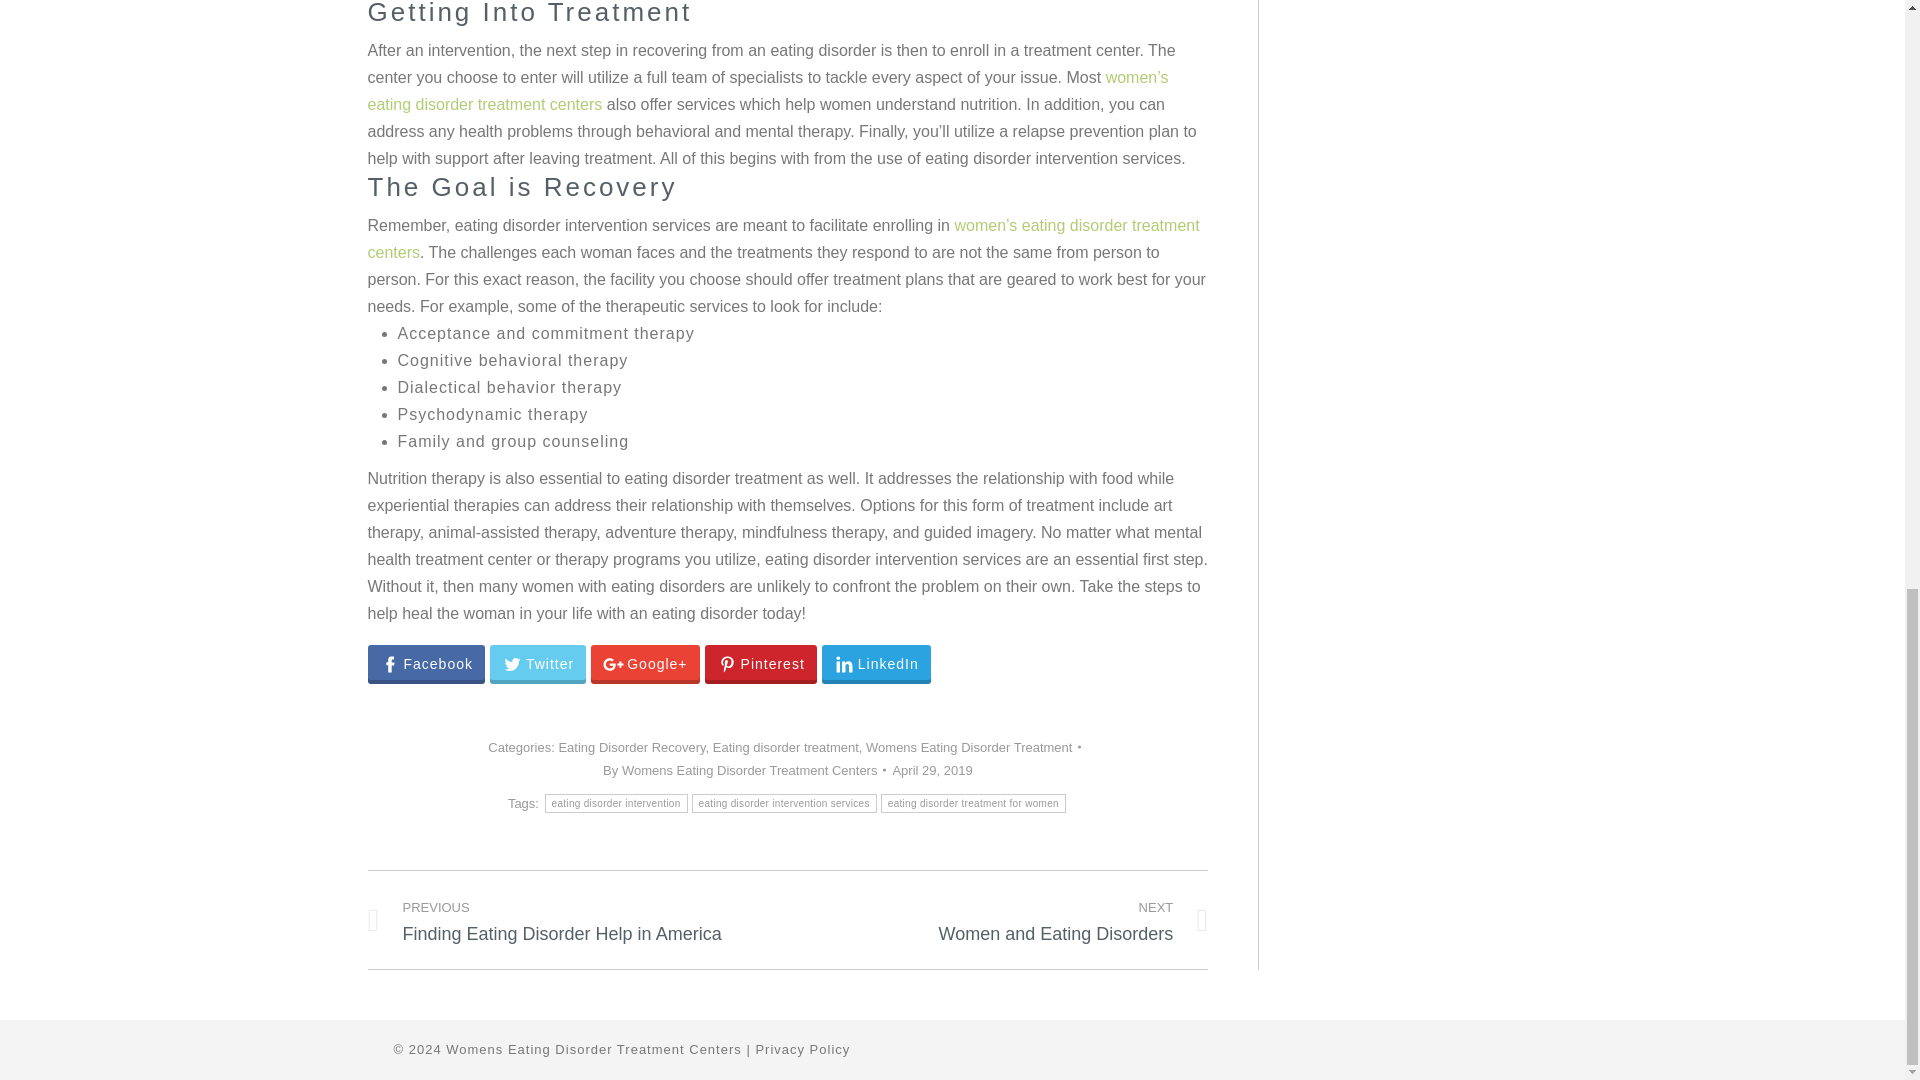  What do you see at coordinates (760, 664) in the screenshot?
I see `LinkedIn` at bounding box center [760, 664].